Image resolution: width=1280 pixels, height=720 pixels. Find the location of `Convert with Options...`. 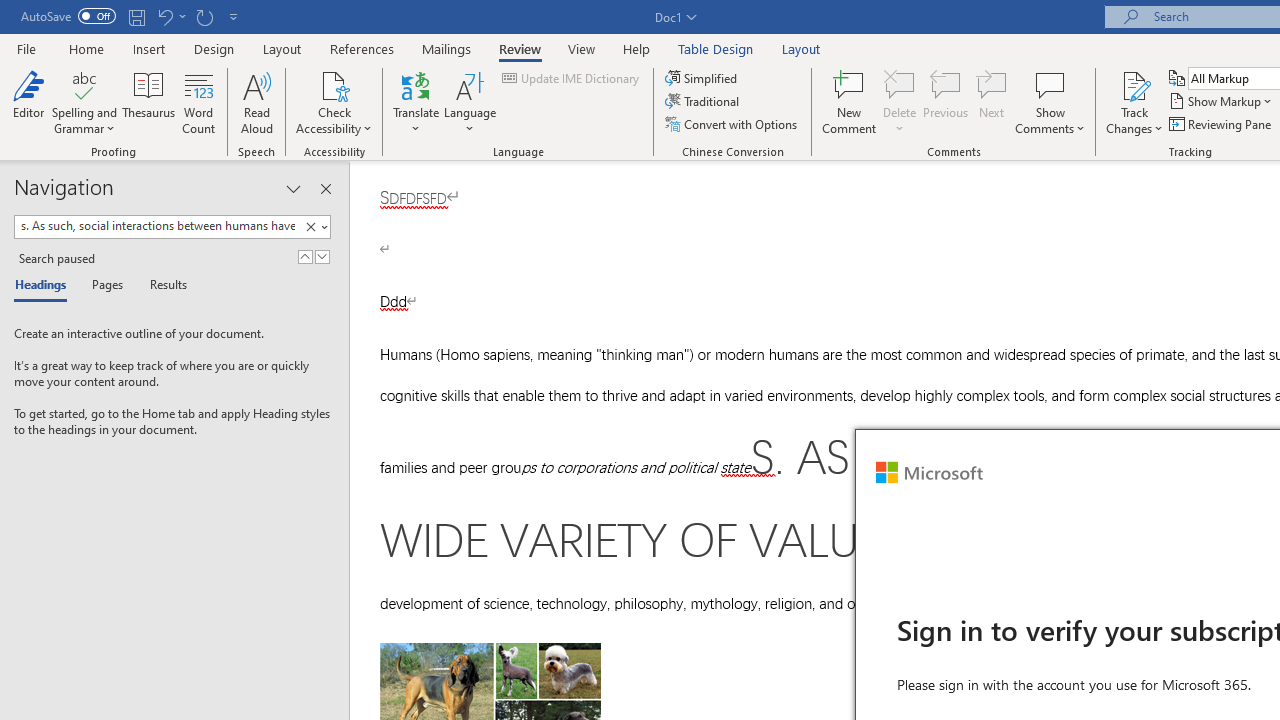

Convert with Options... is located at coordinates (732, 124).